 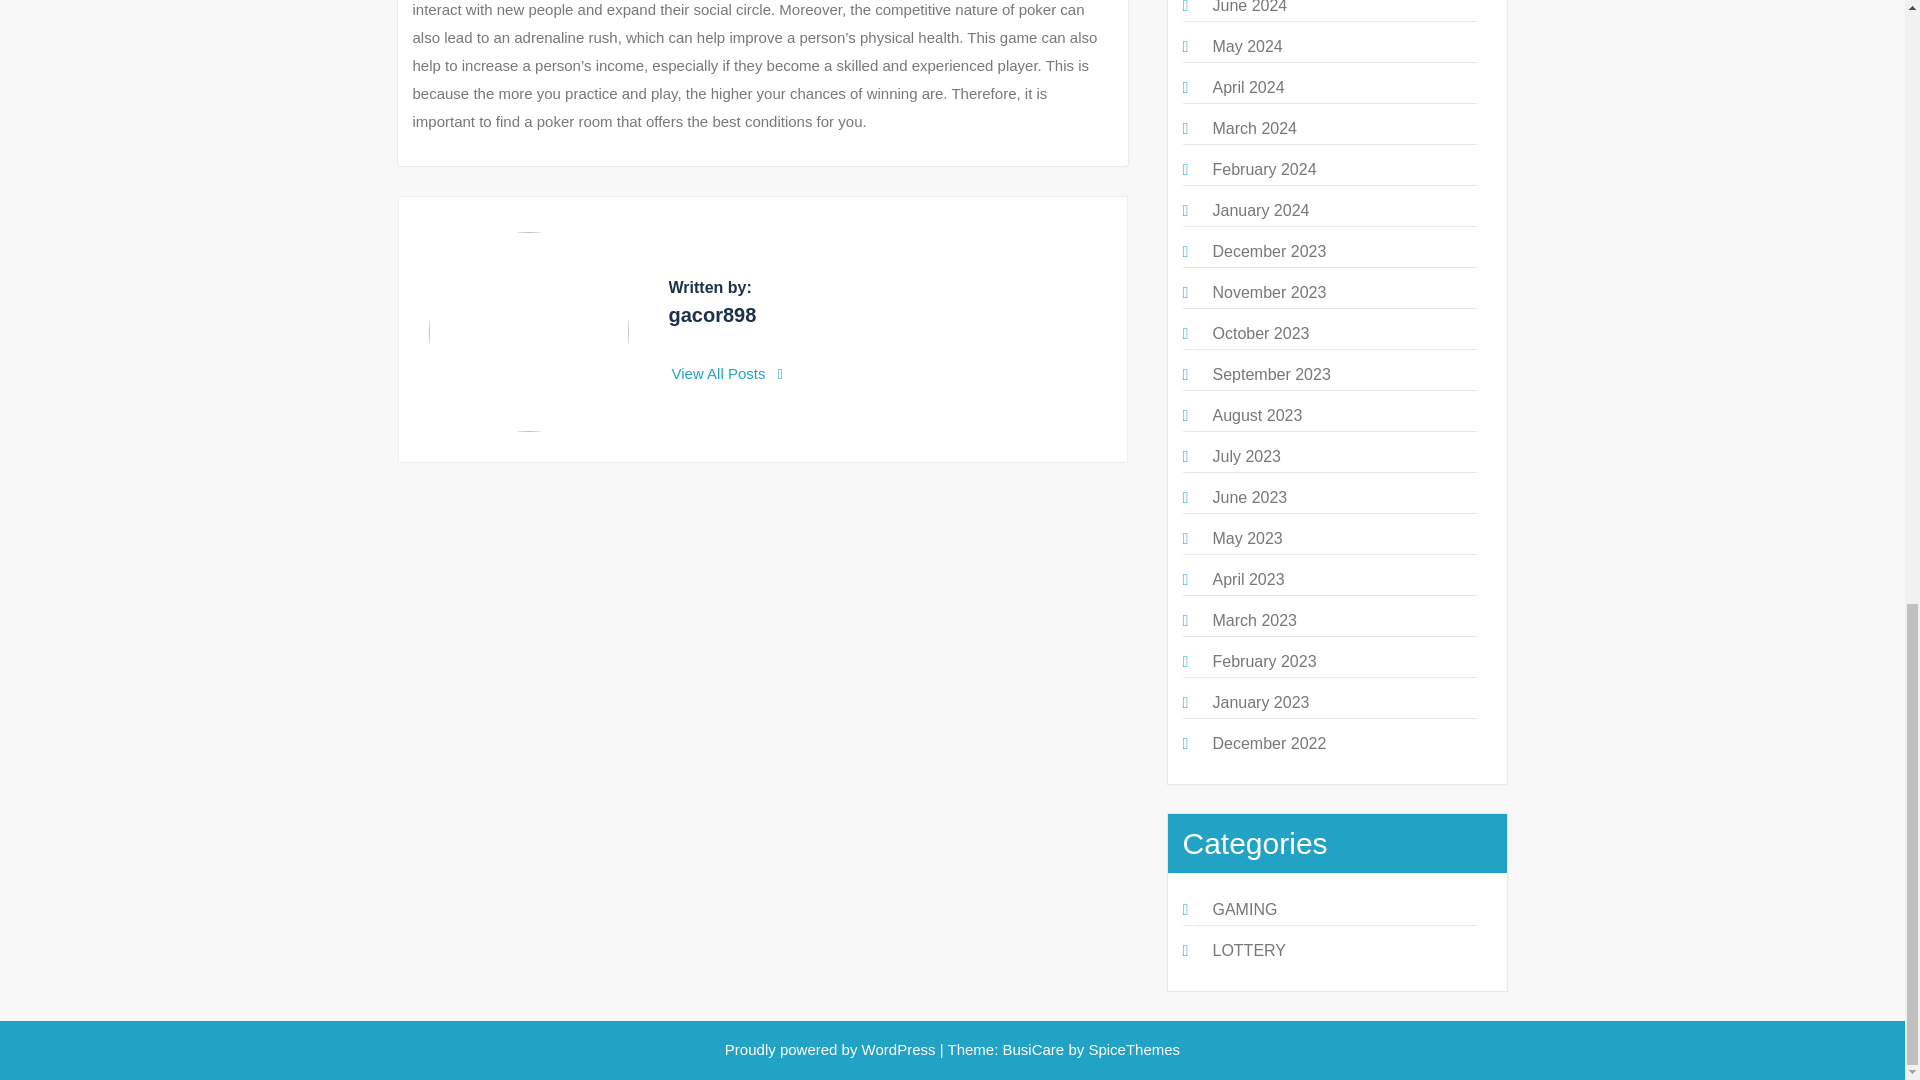 What do you see at coordinates (1254, 620) in the screenshot?
I see `March 2023` at bounding box center [1254, 620].